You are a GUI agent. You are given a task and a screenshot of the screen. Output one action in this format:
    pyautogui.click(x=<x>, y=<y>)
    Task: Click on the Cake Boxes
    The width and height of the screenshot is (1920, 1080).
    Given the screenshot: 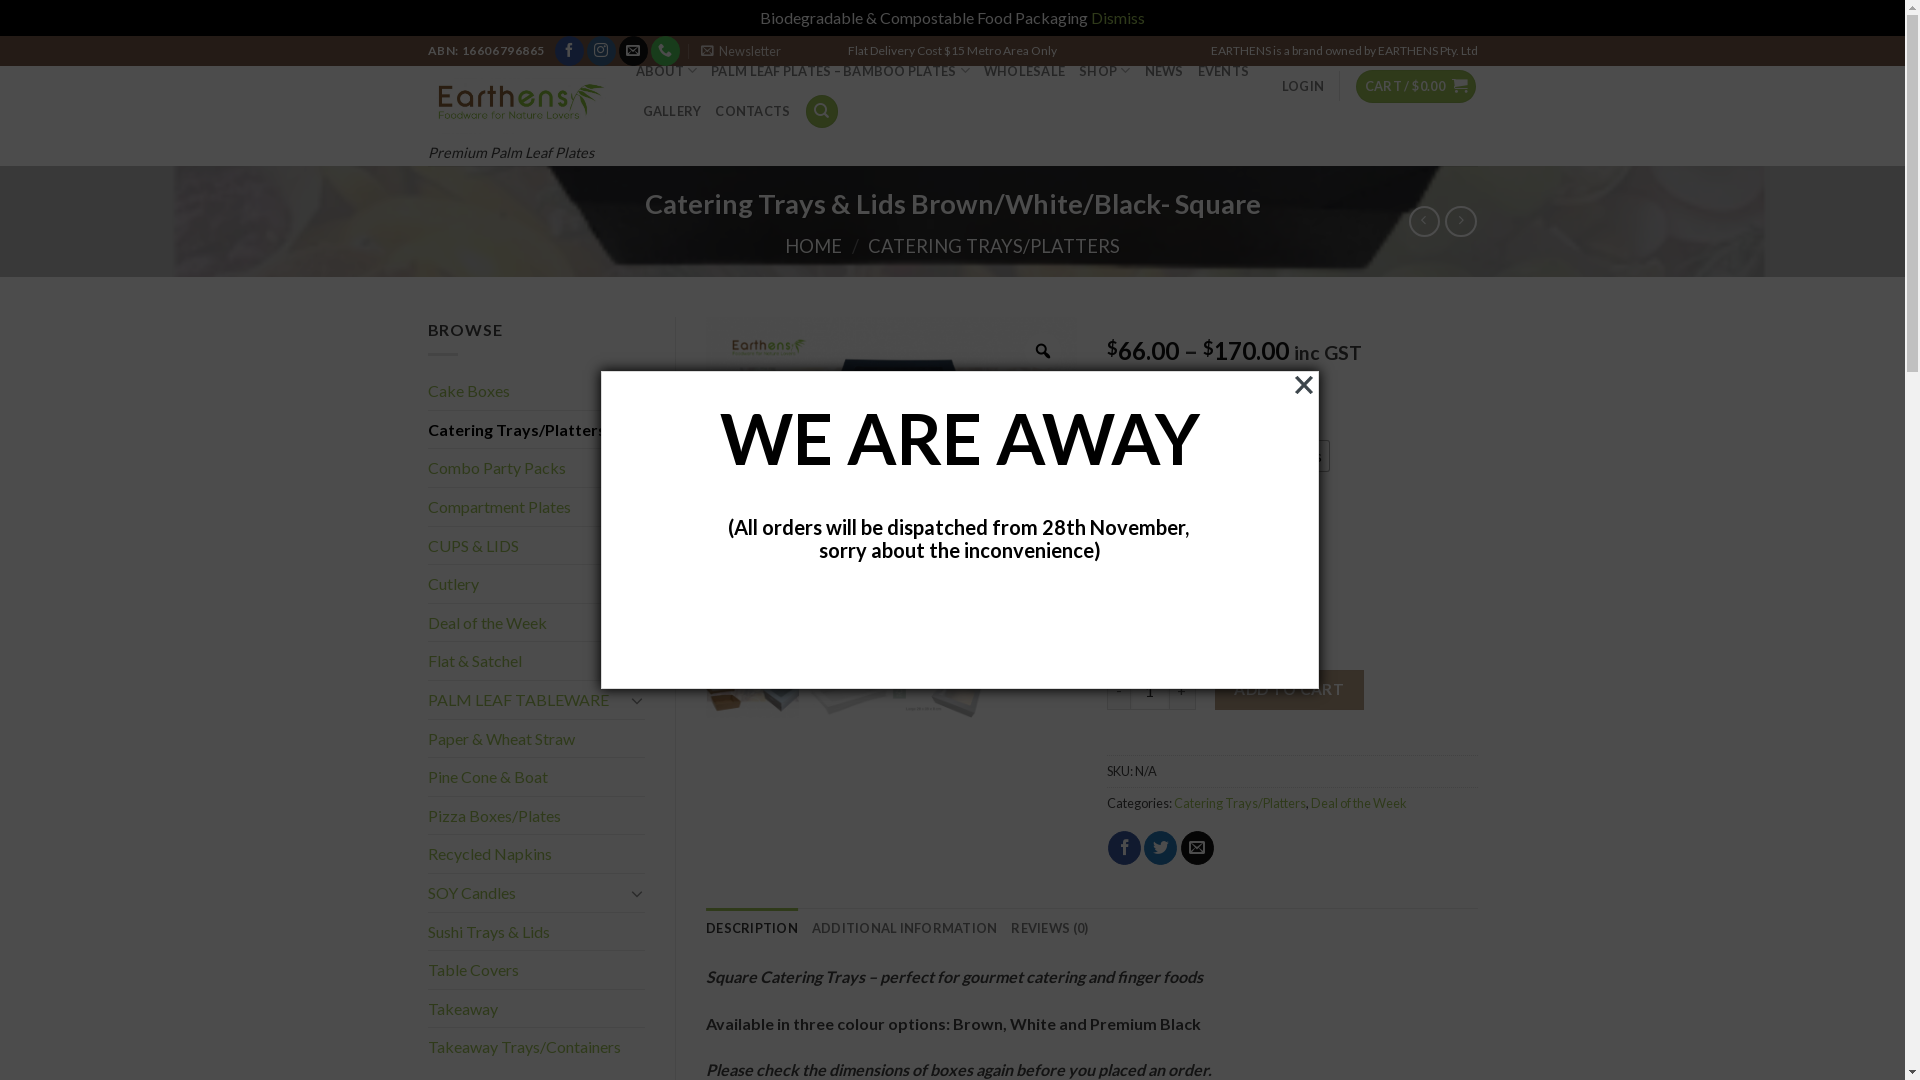 What is the action you would take?
    pyautogui.click(x=537, y=391)
    